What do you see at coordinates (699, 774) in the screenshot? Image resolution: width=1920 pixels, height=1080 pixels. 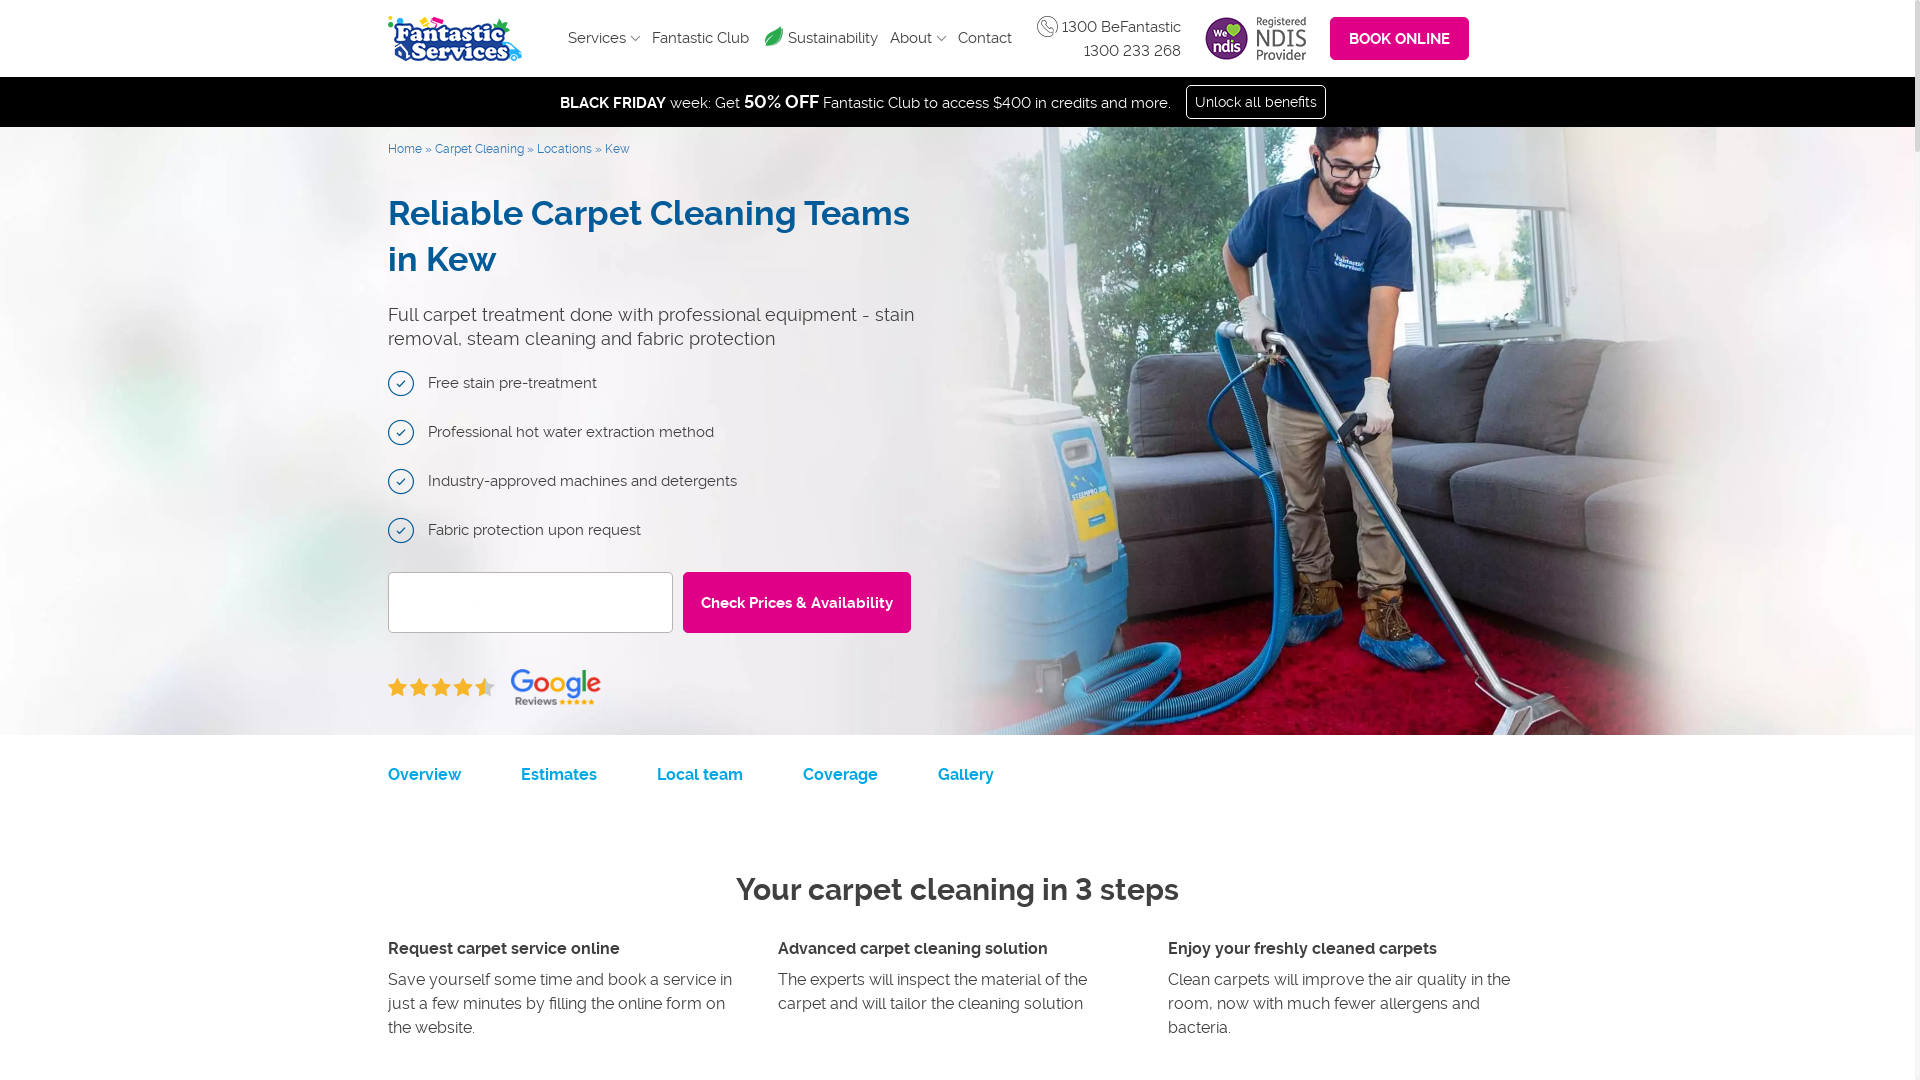 I see `Local team` at bounding box center [699, 774].